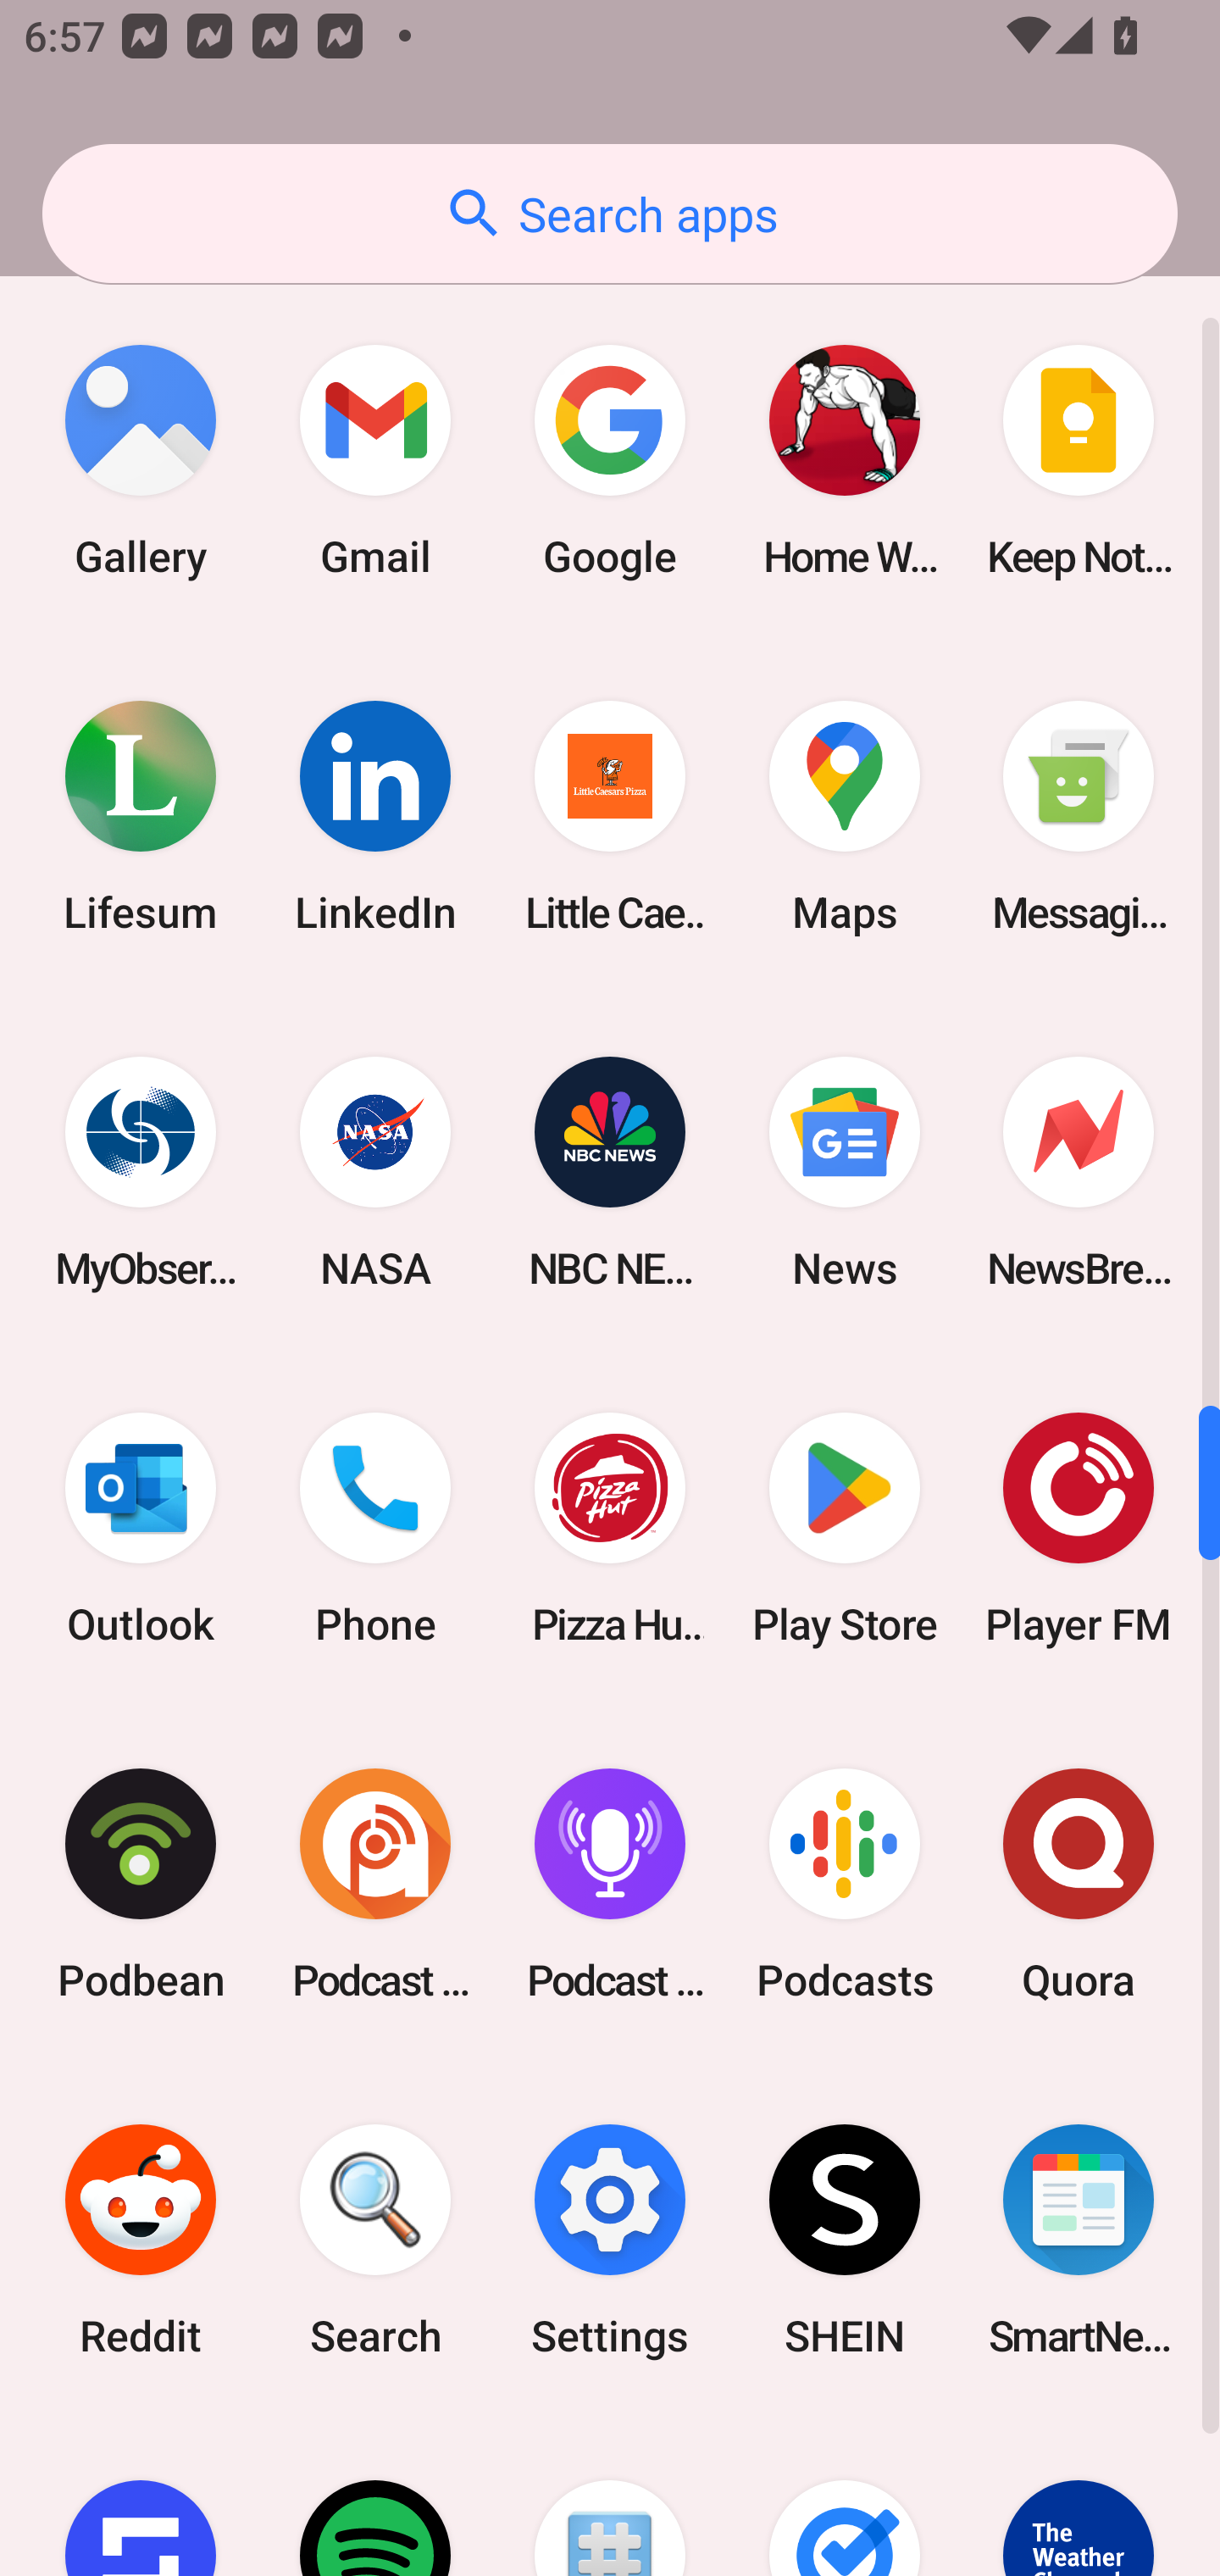 The height and width of the screenshot is (2576, 1220). Describe the element at coordinates (844, 1527) in the screenshot. I see `Play Store` at that location.